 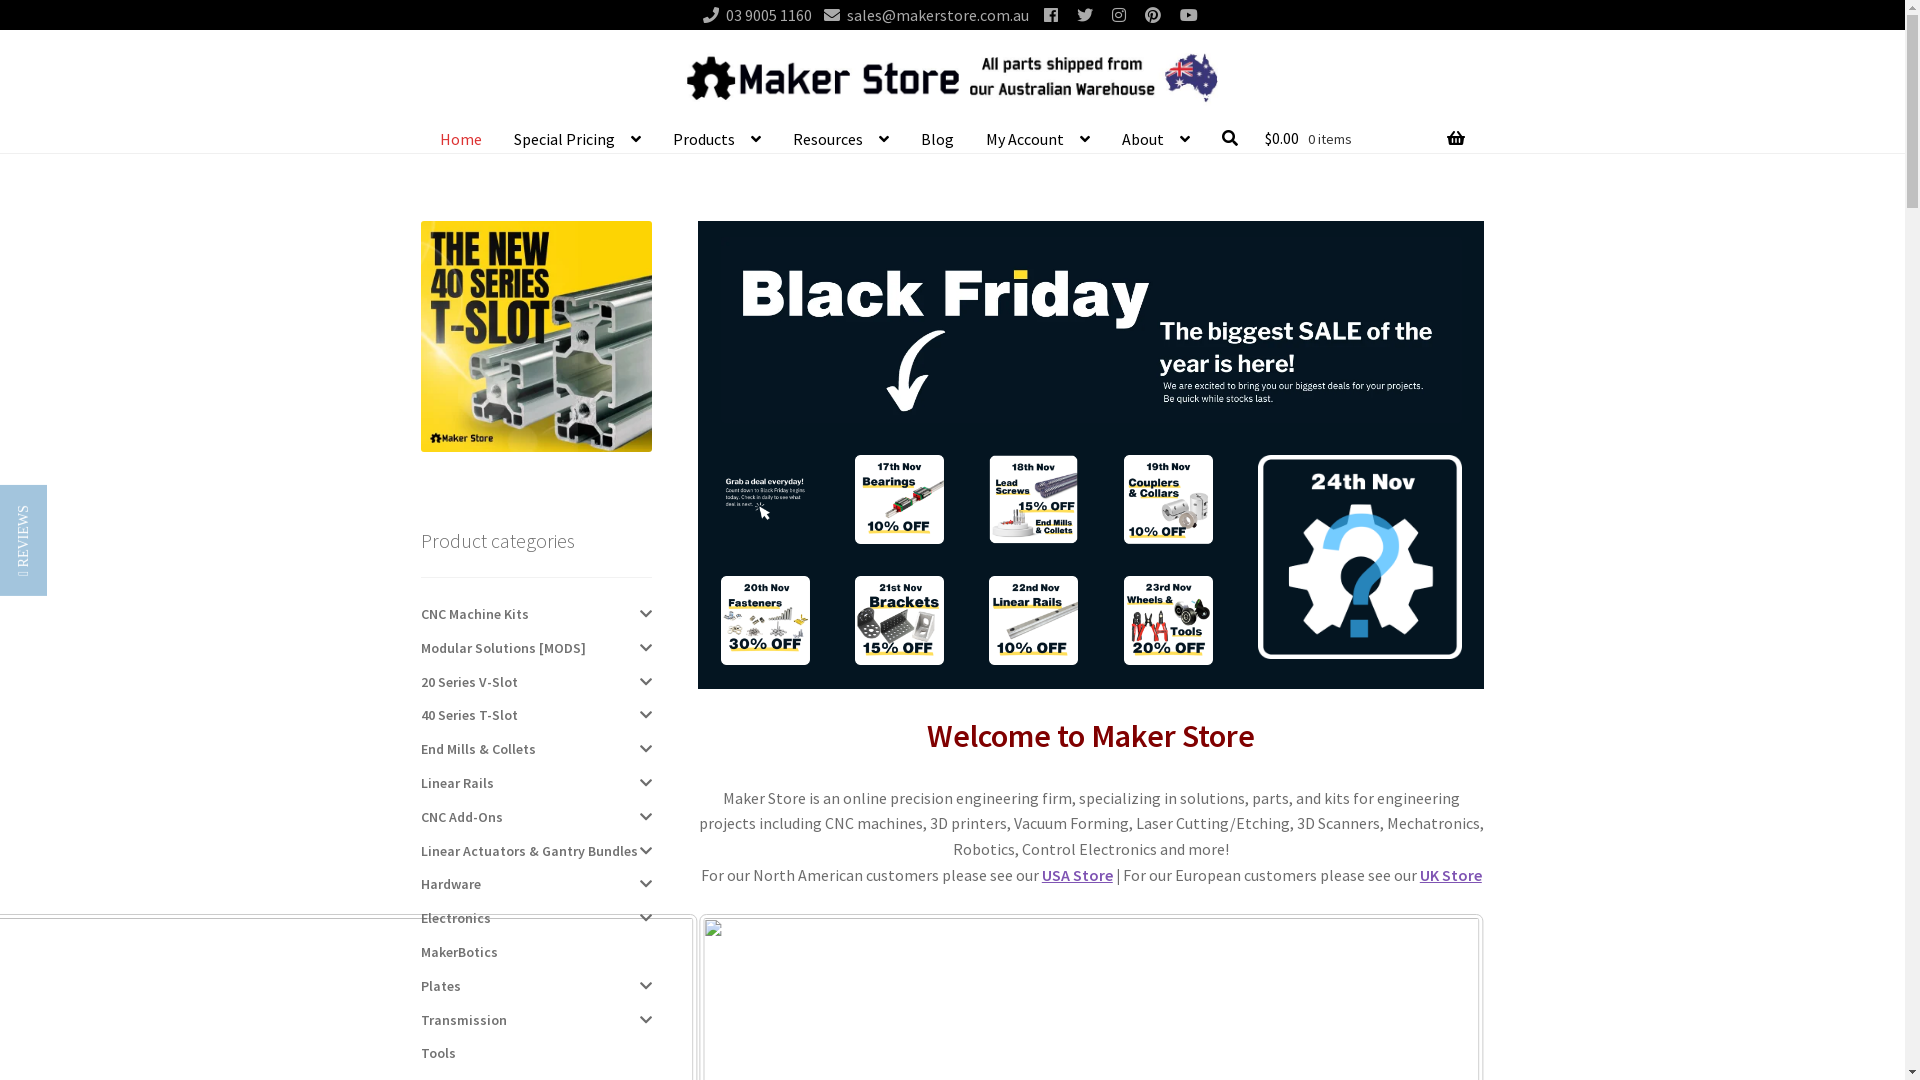 What do you see at coordinates (754, 15) in the screenshot?
I see `03 9005 1160` at bounding box center [754, 15].